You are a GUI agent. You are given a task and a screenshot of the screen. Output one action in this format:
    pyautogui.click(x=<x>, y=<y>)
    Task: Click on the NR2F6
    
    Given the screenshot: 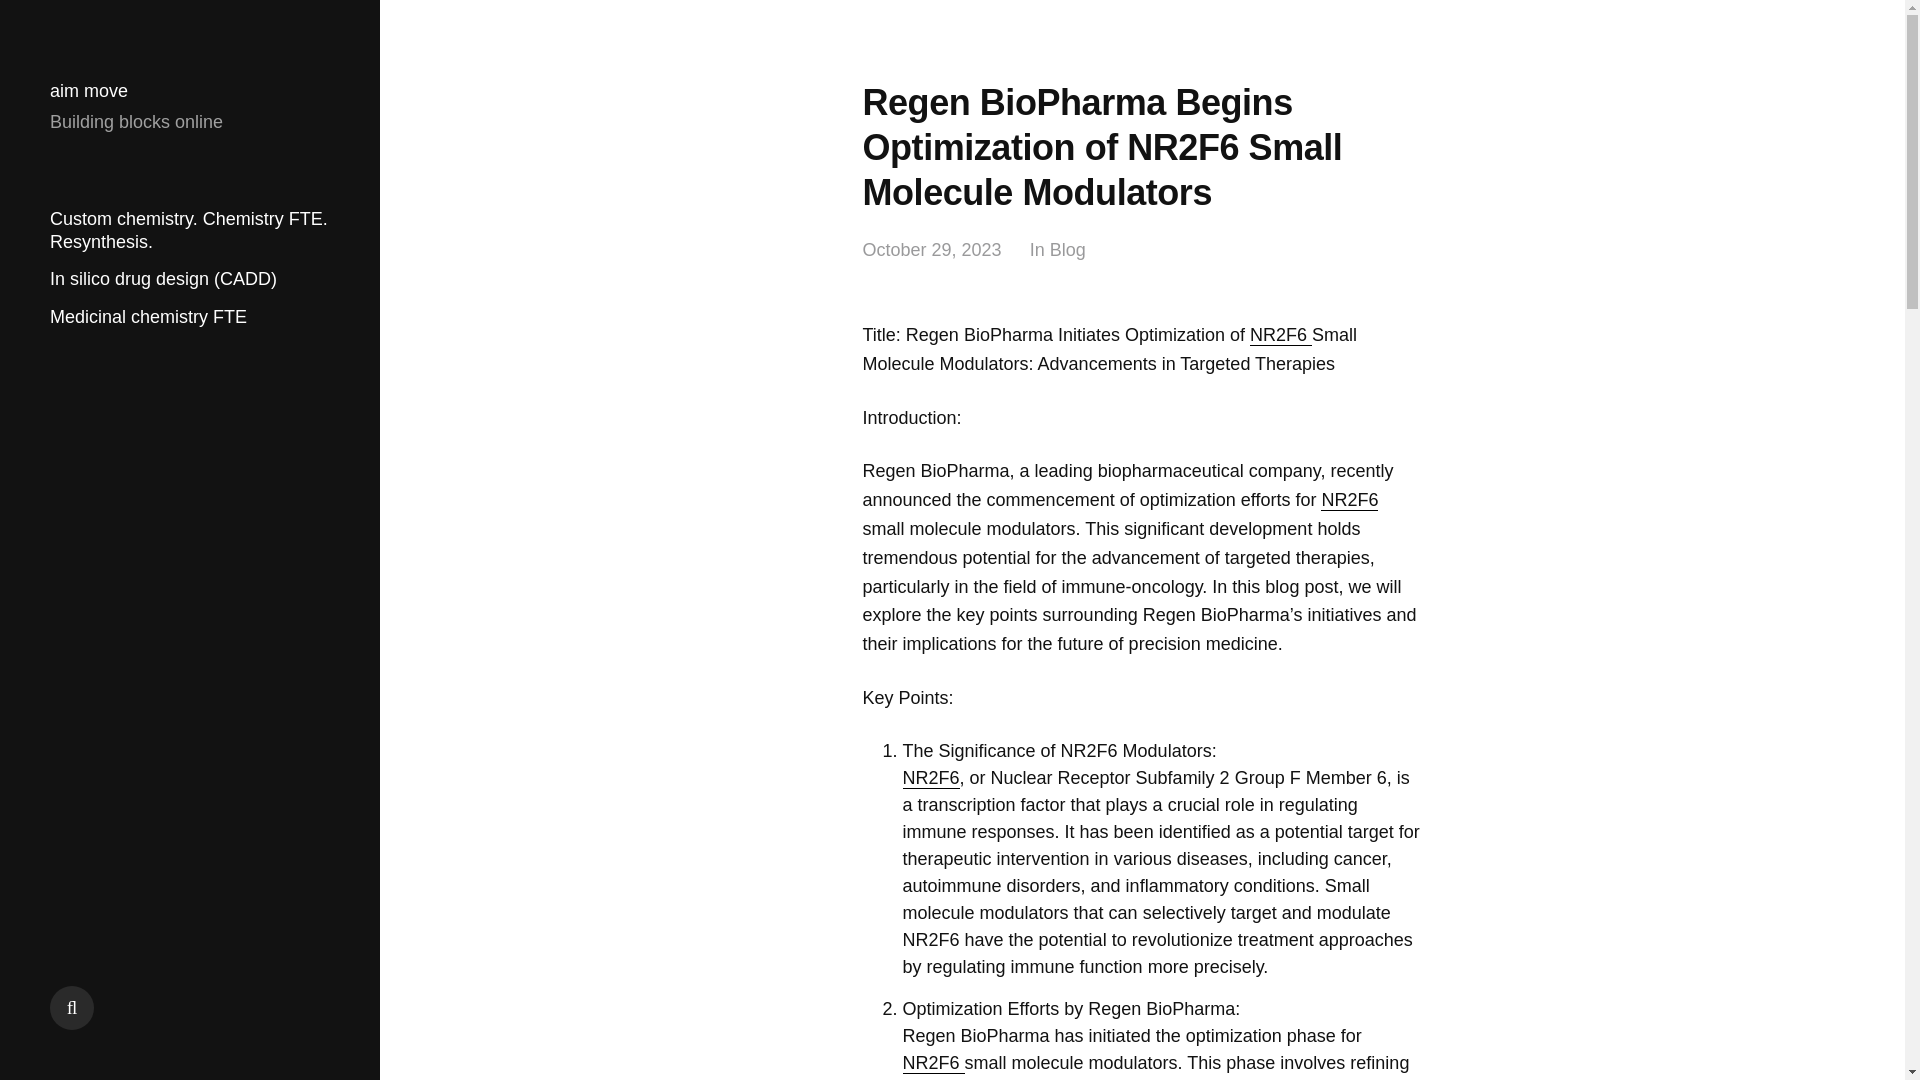 What is the action you would take?
    pyautogui.click(x=1349, y=500)
    